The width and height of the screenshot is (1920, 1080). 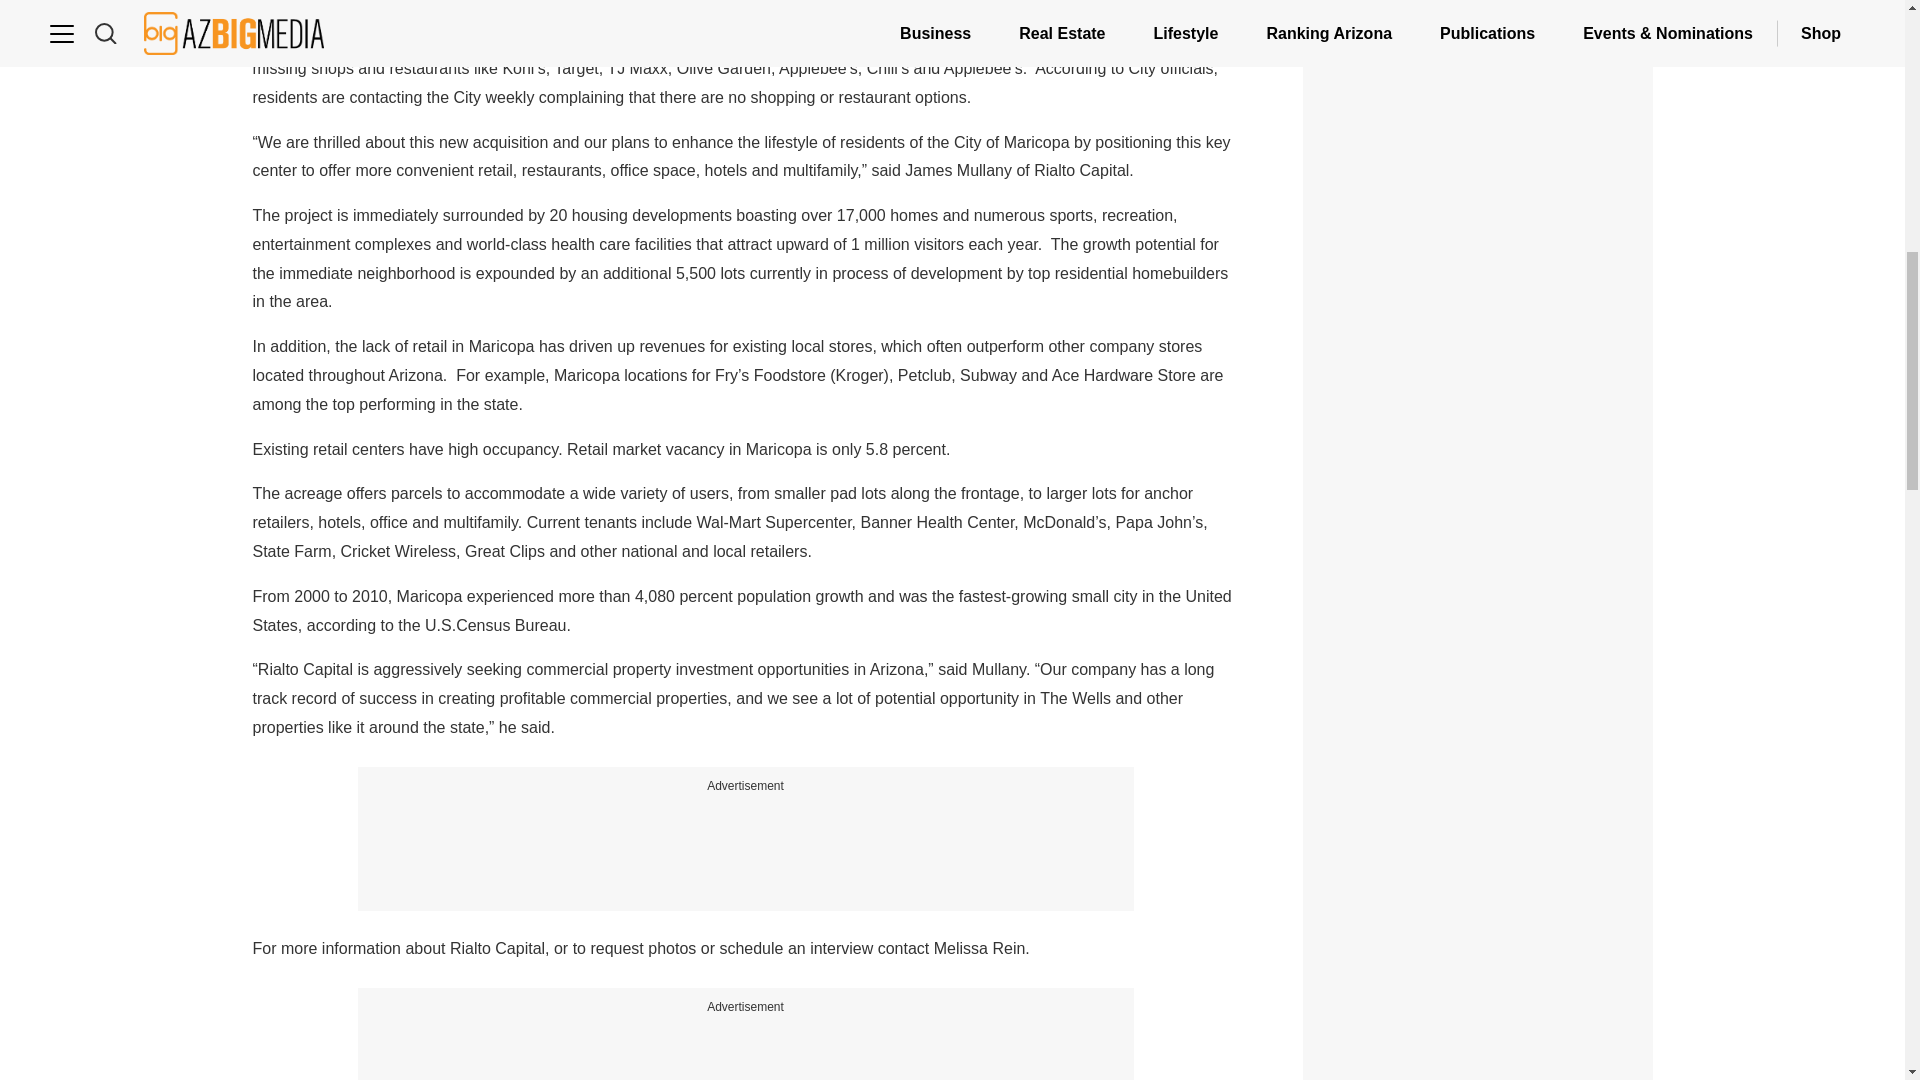 What do you see at coordinates (1478, 334) in the screenshot?
I see `3rd party ad content` at bounding box center [1478, 334].